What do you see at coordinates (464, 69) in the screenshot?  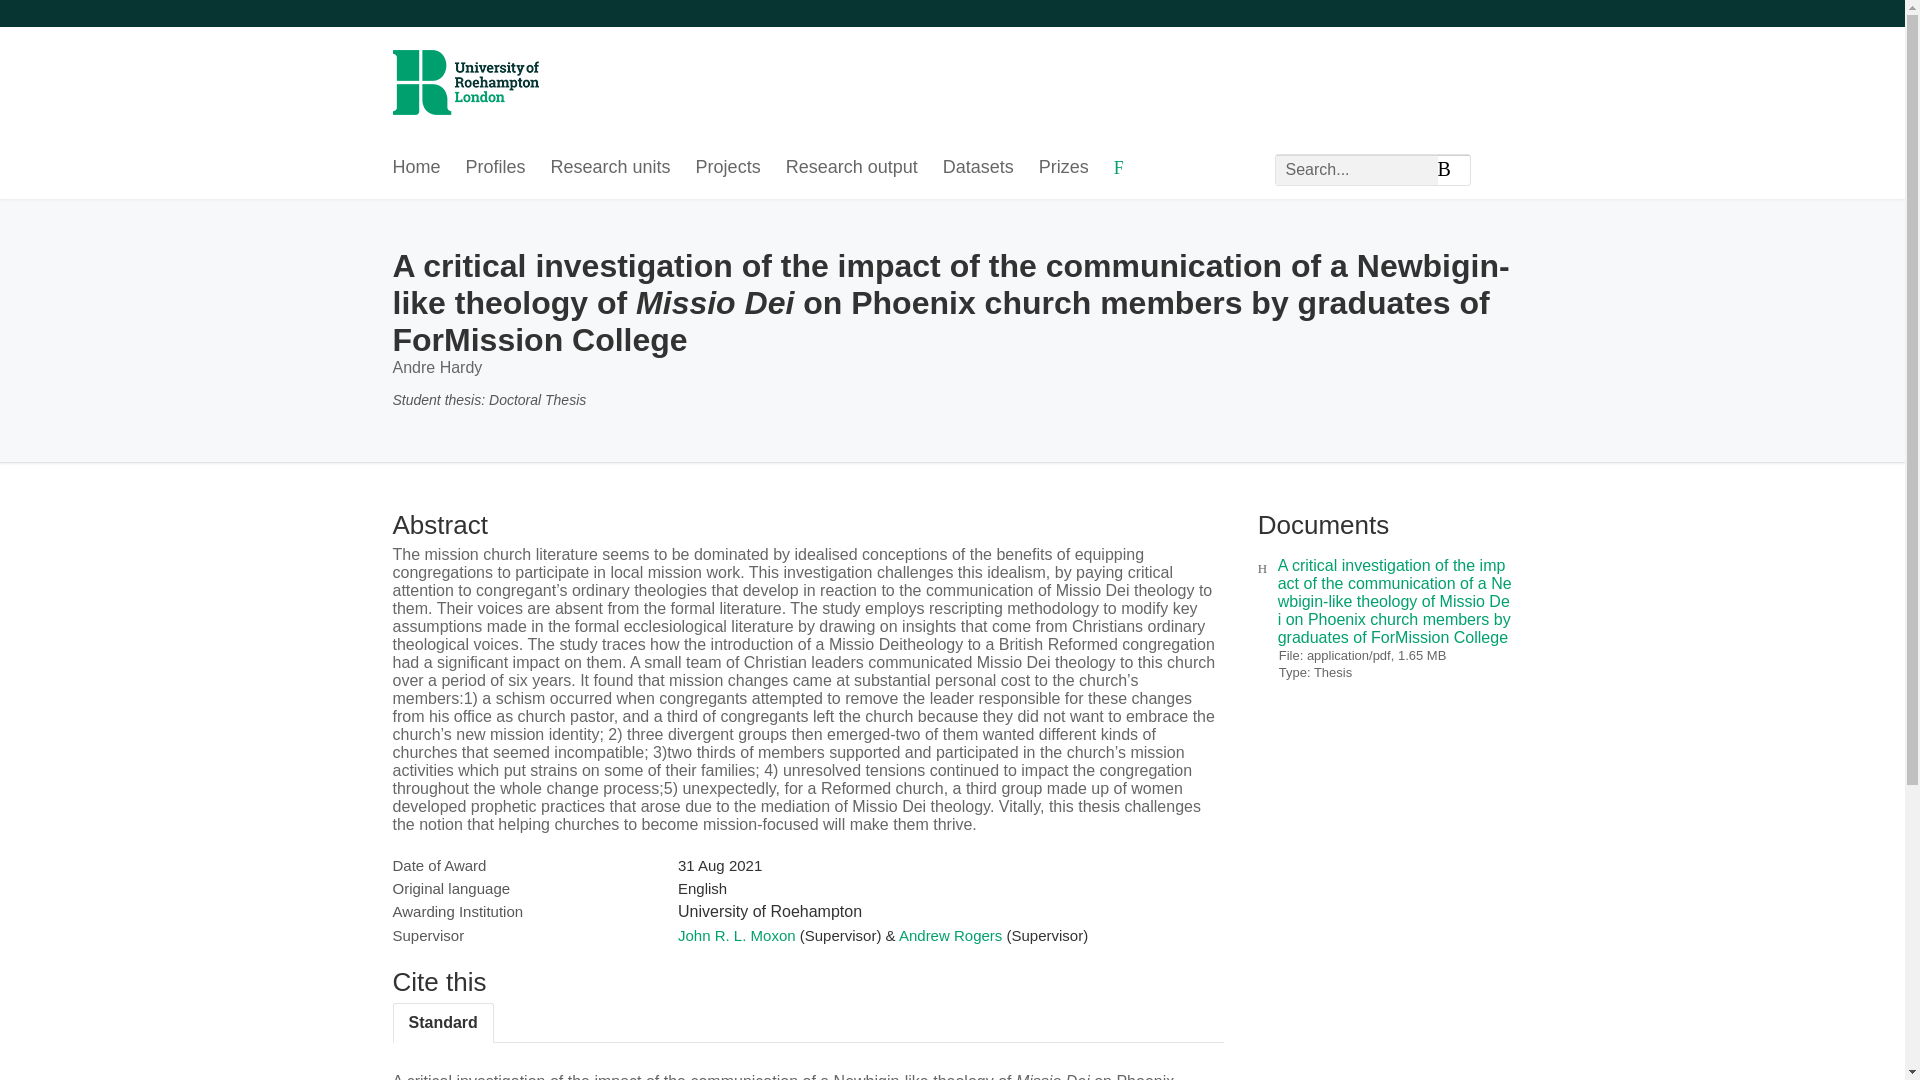 I see `University of Roehampton Research Explorer Home` at bounding box center [464, 69].